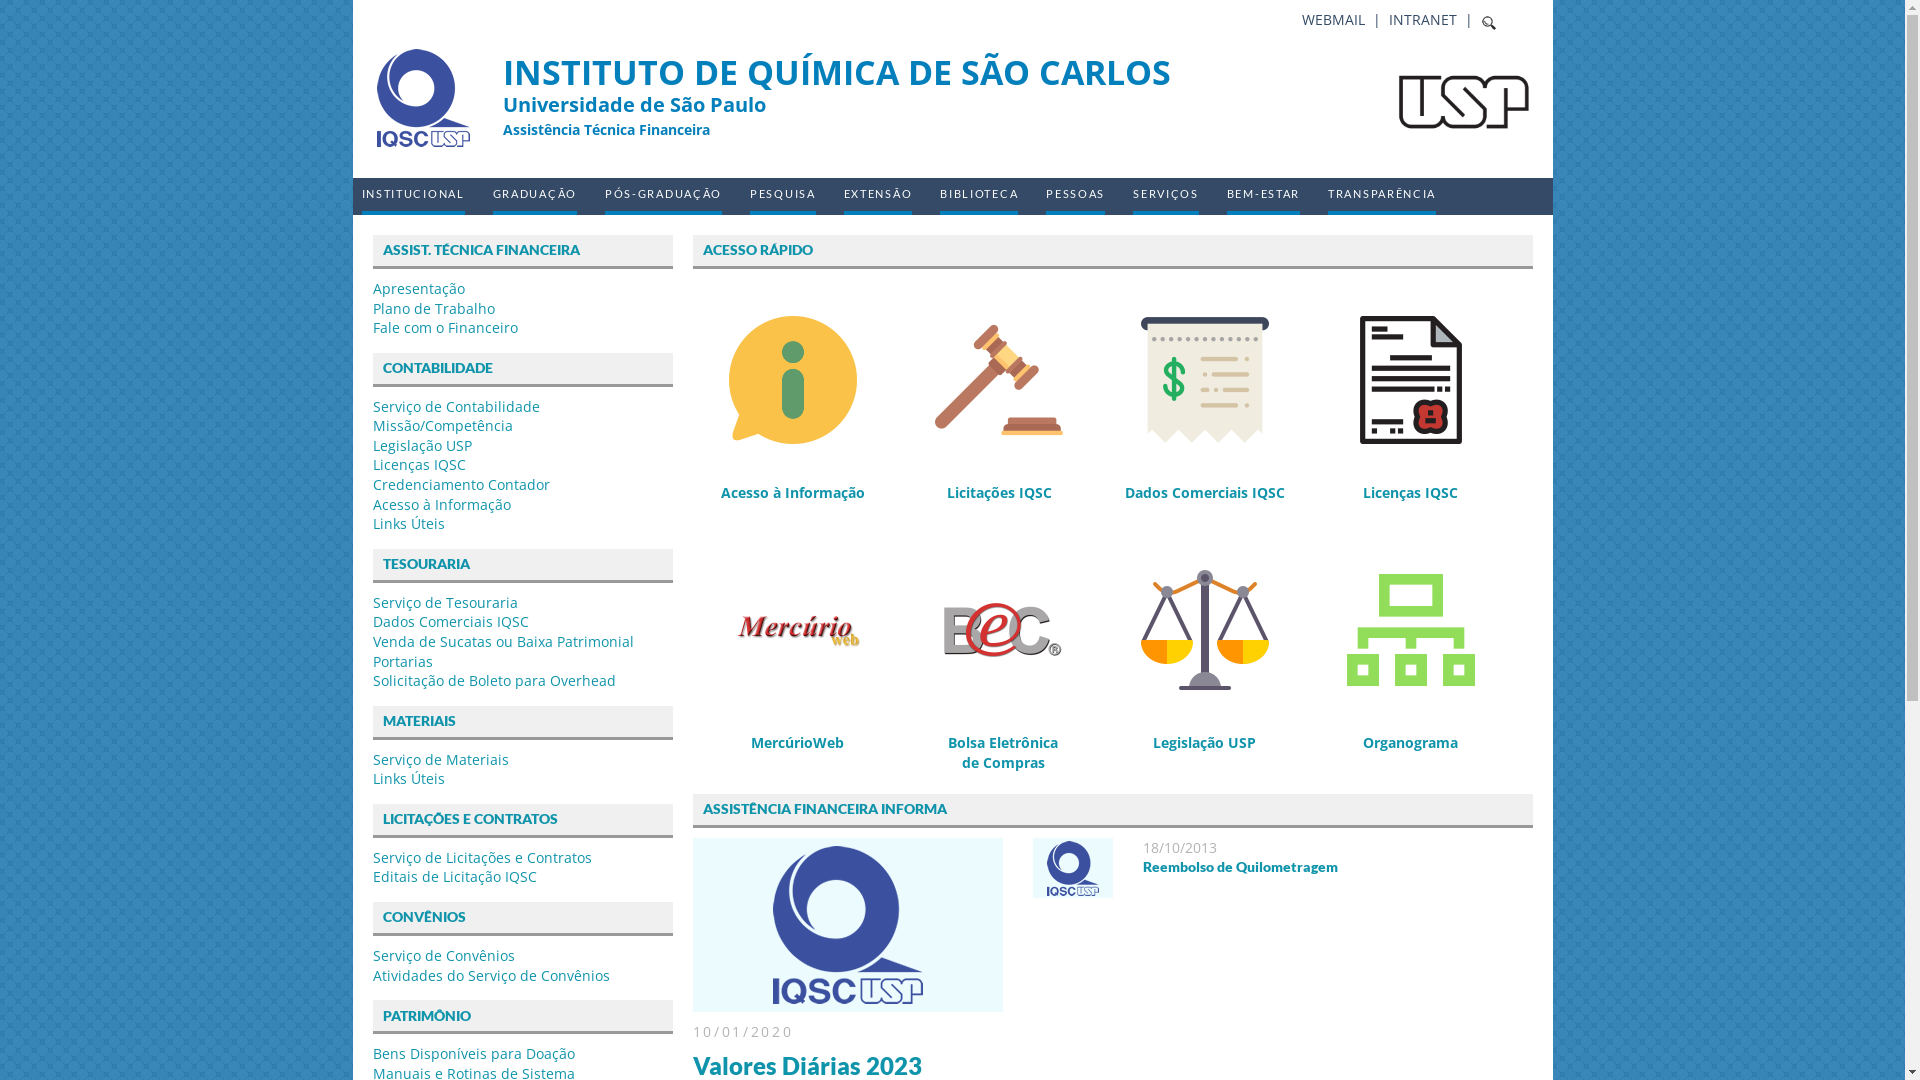  I want to click on Venda de Sucatas ou Baixa Patrimonial, so click(502, 642).